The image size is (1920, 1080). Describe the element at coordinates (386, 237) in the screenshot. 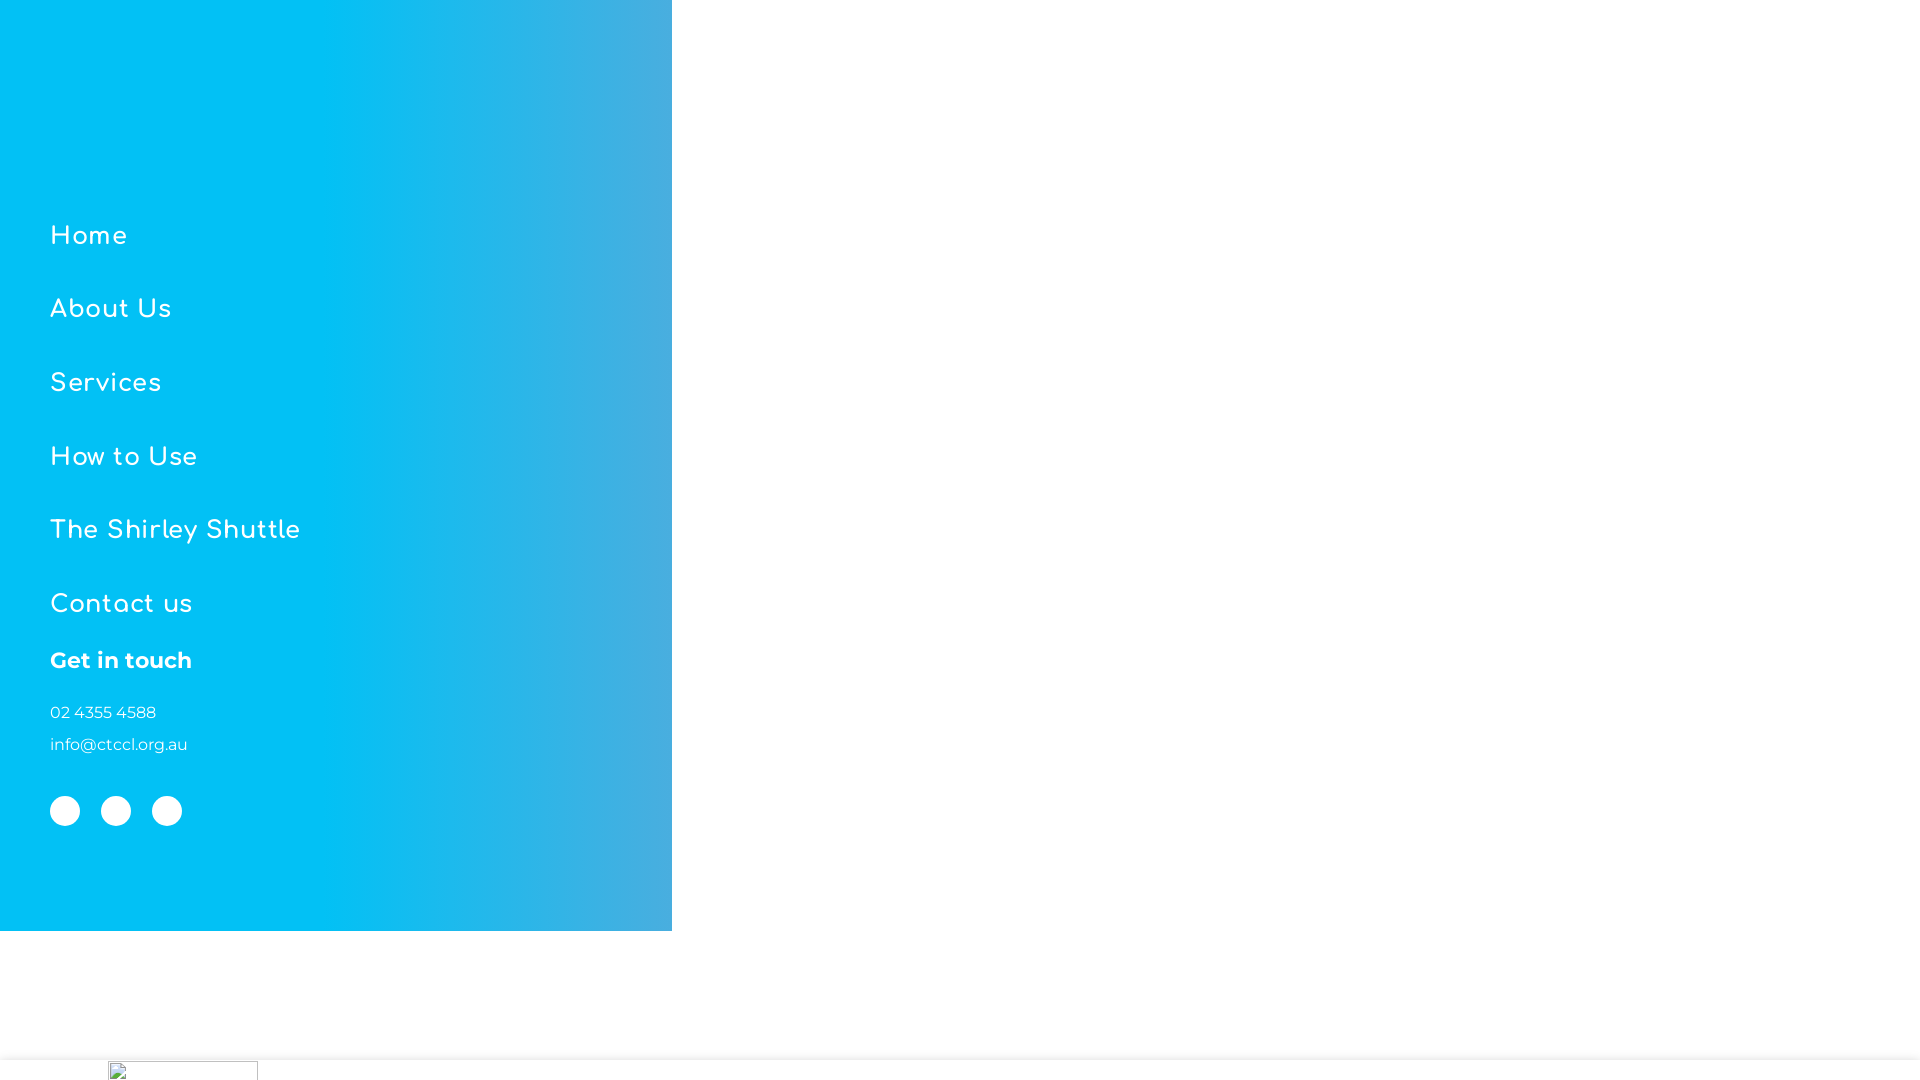

I see `Home` at that location.